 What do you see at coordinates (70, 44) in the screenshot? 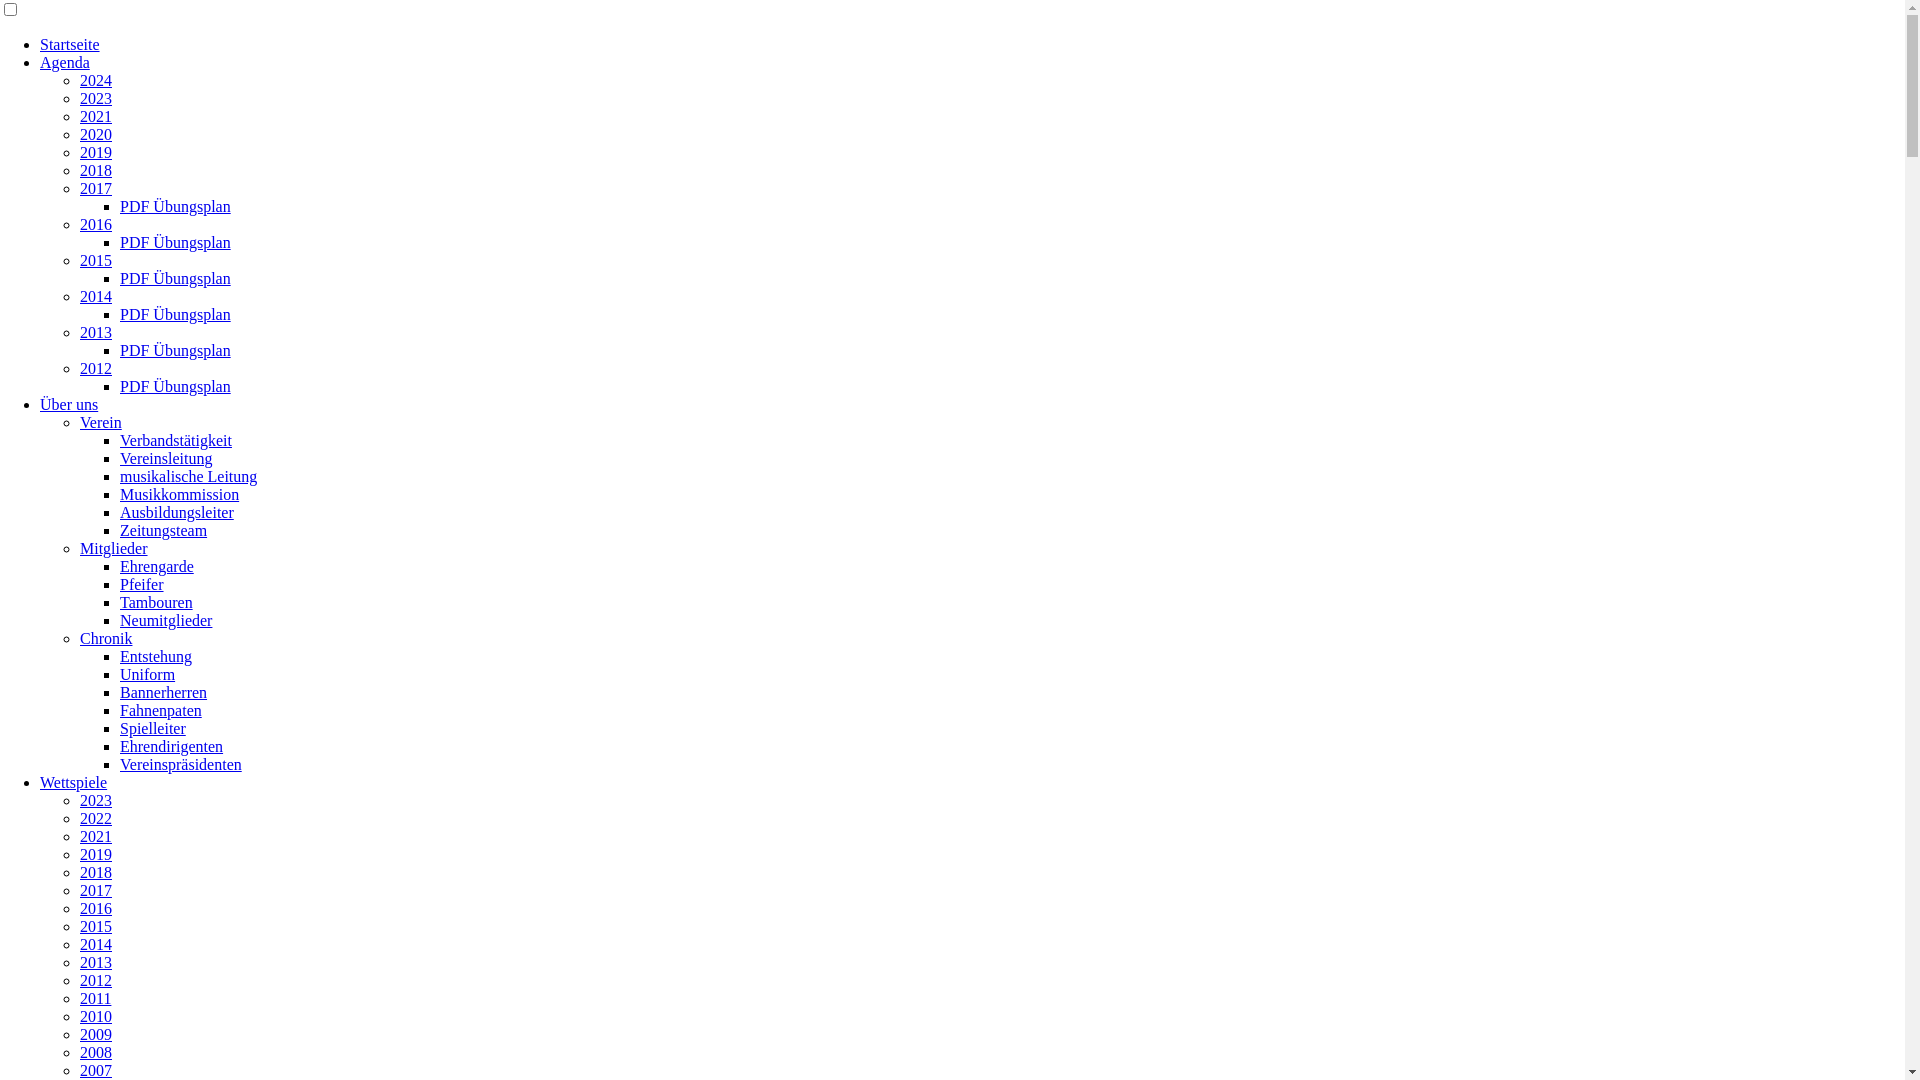
I see `Startseite` at bounding box center [70, 44].